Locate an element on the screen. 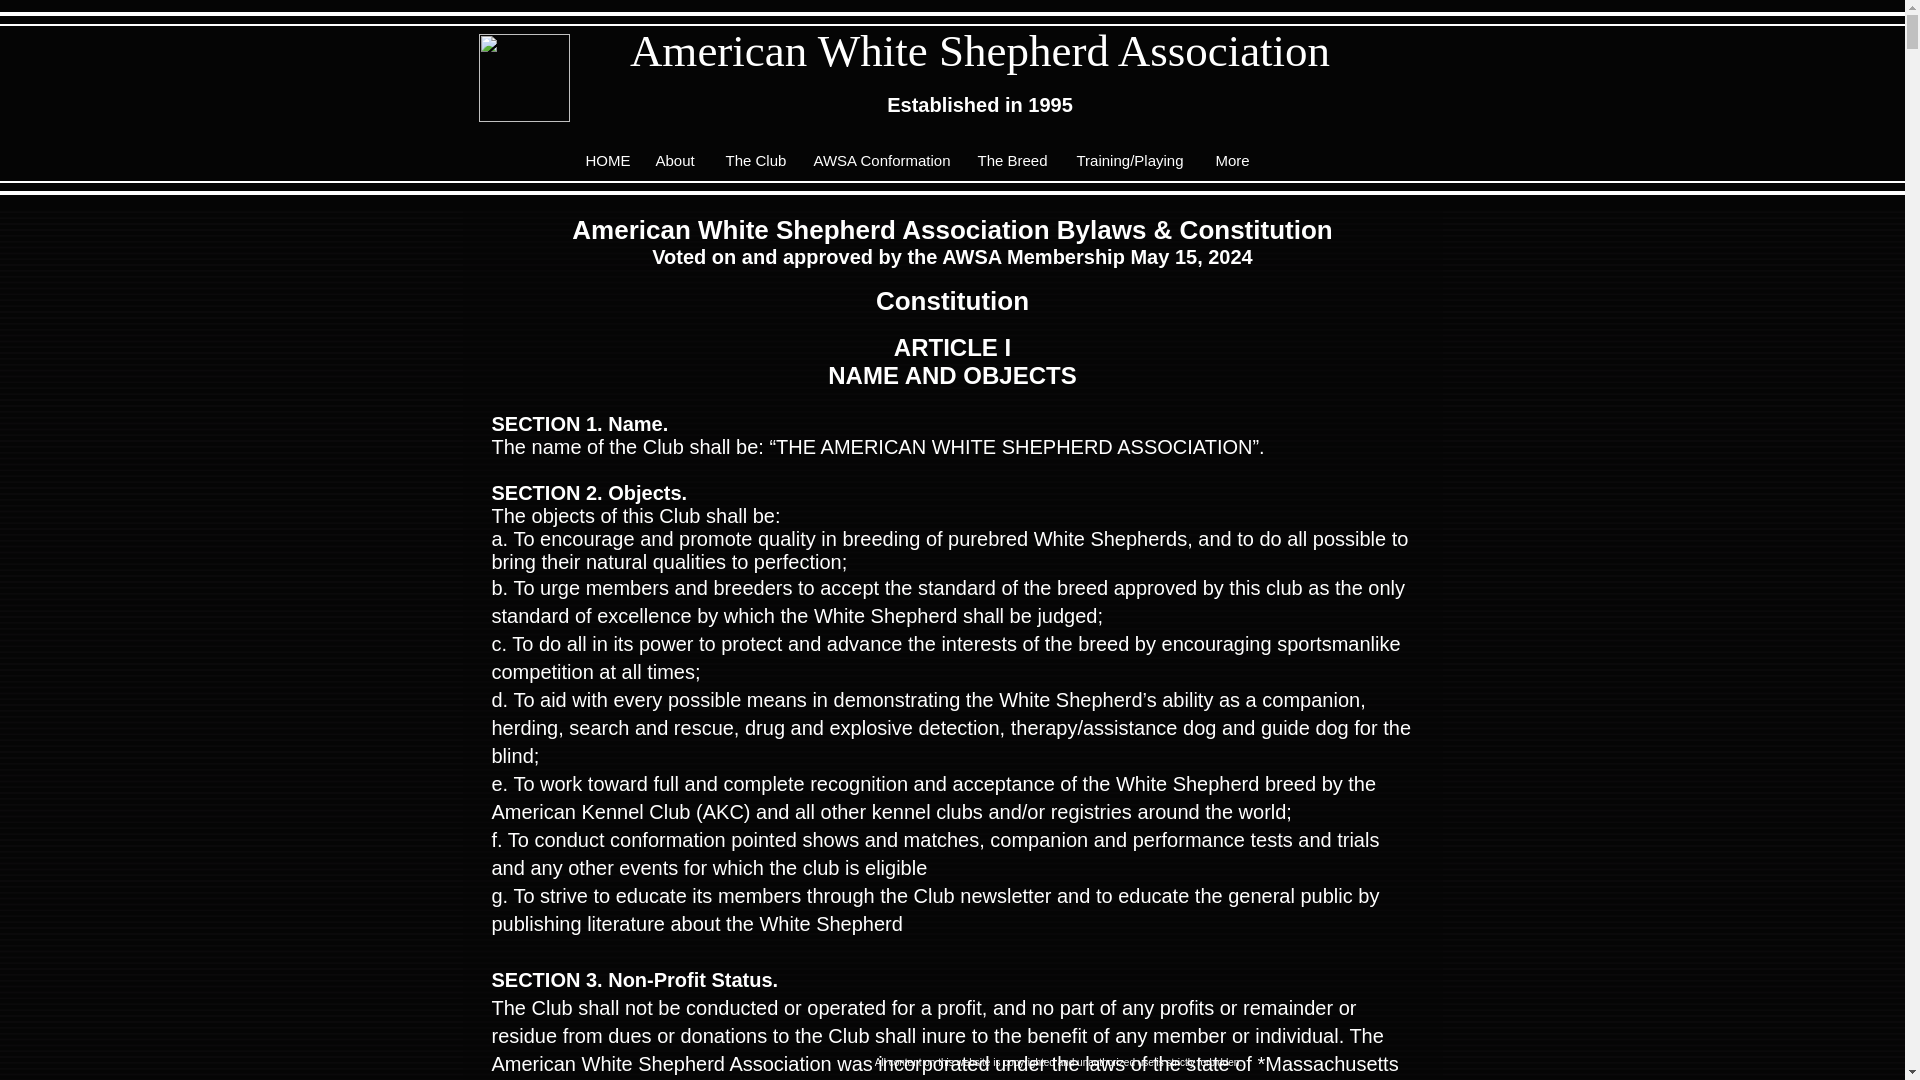  About is located at coordinates (674, 160).